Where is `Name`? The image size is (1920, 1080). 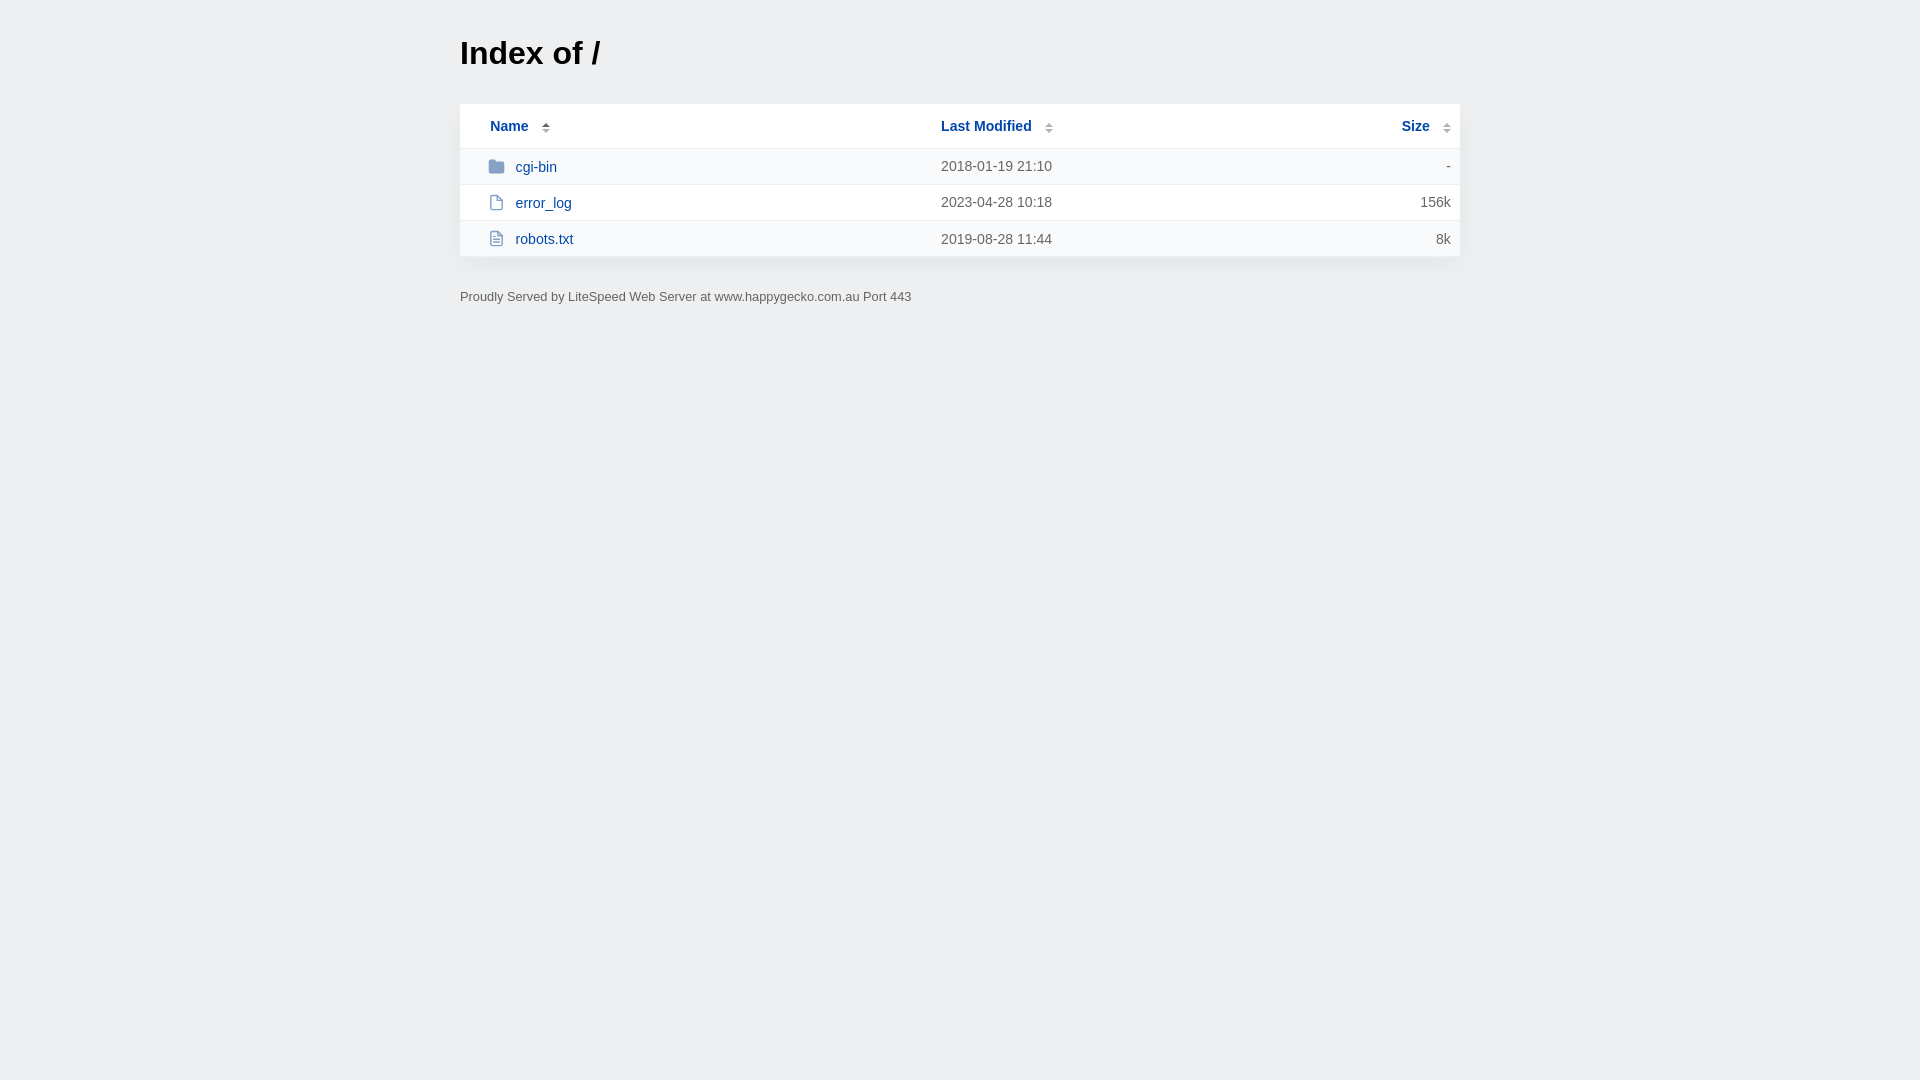
Name is located at coordinates (509, 126).